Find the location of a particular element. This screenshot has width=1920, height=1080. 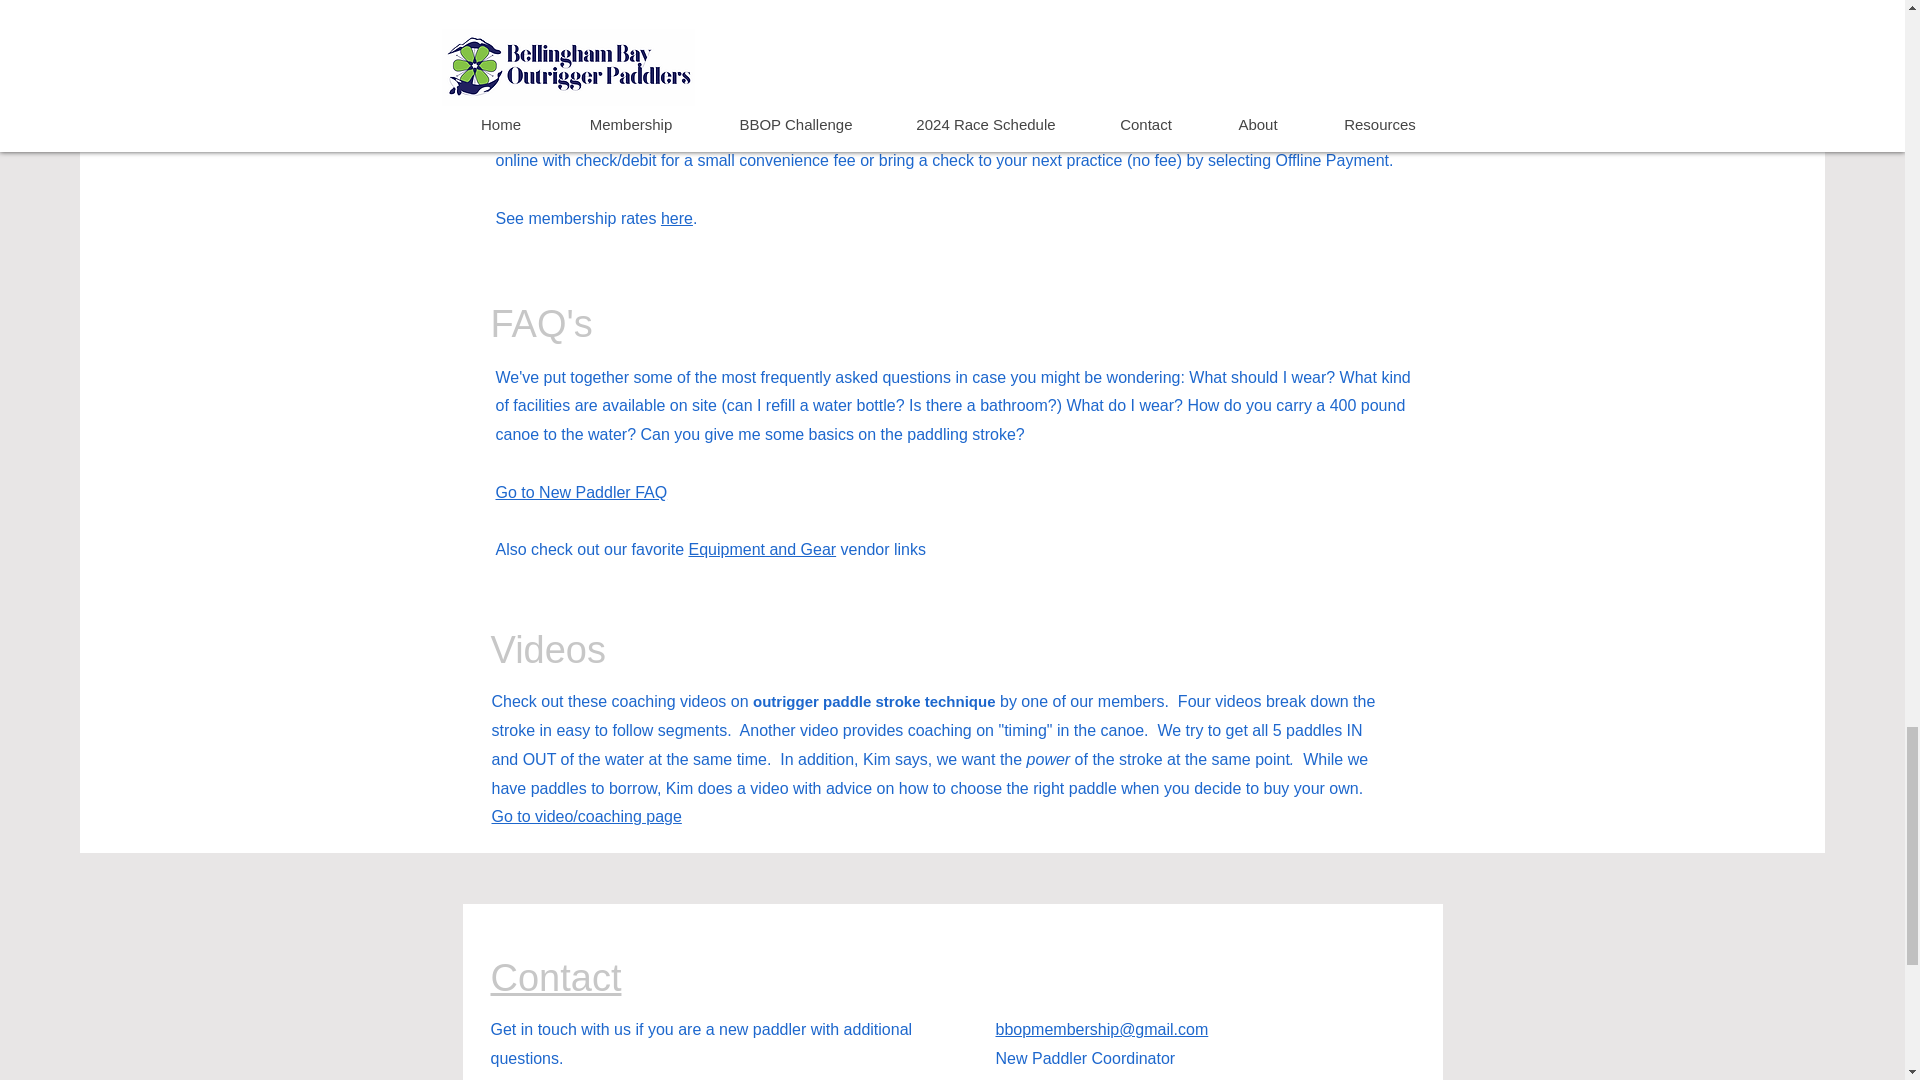

here is located at coordinates (676, 218).